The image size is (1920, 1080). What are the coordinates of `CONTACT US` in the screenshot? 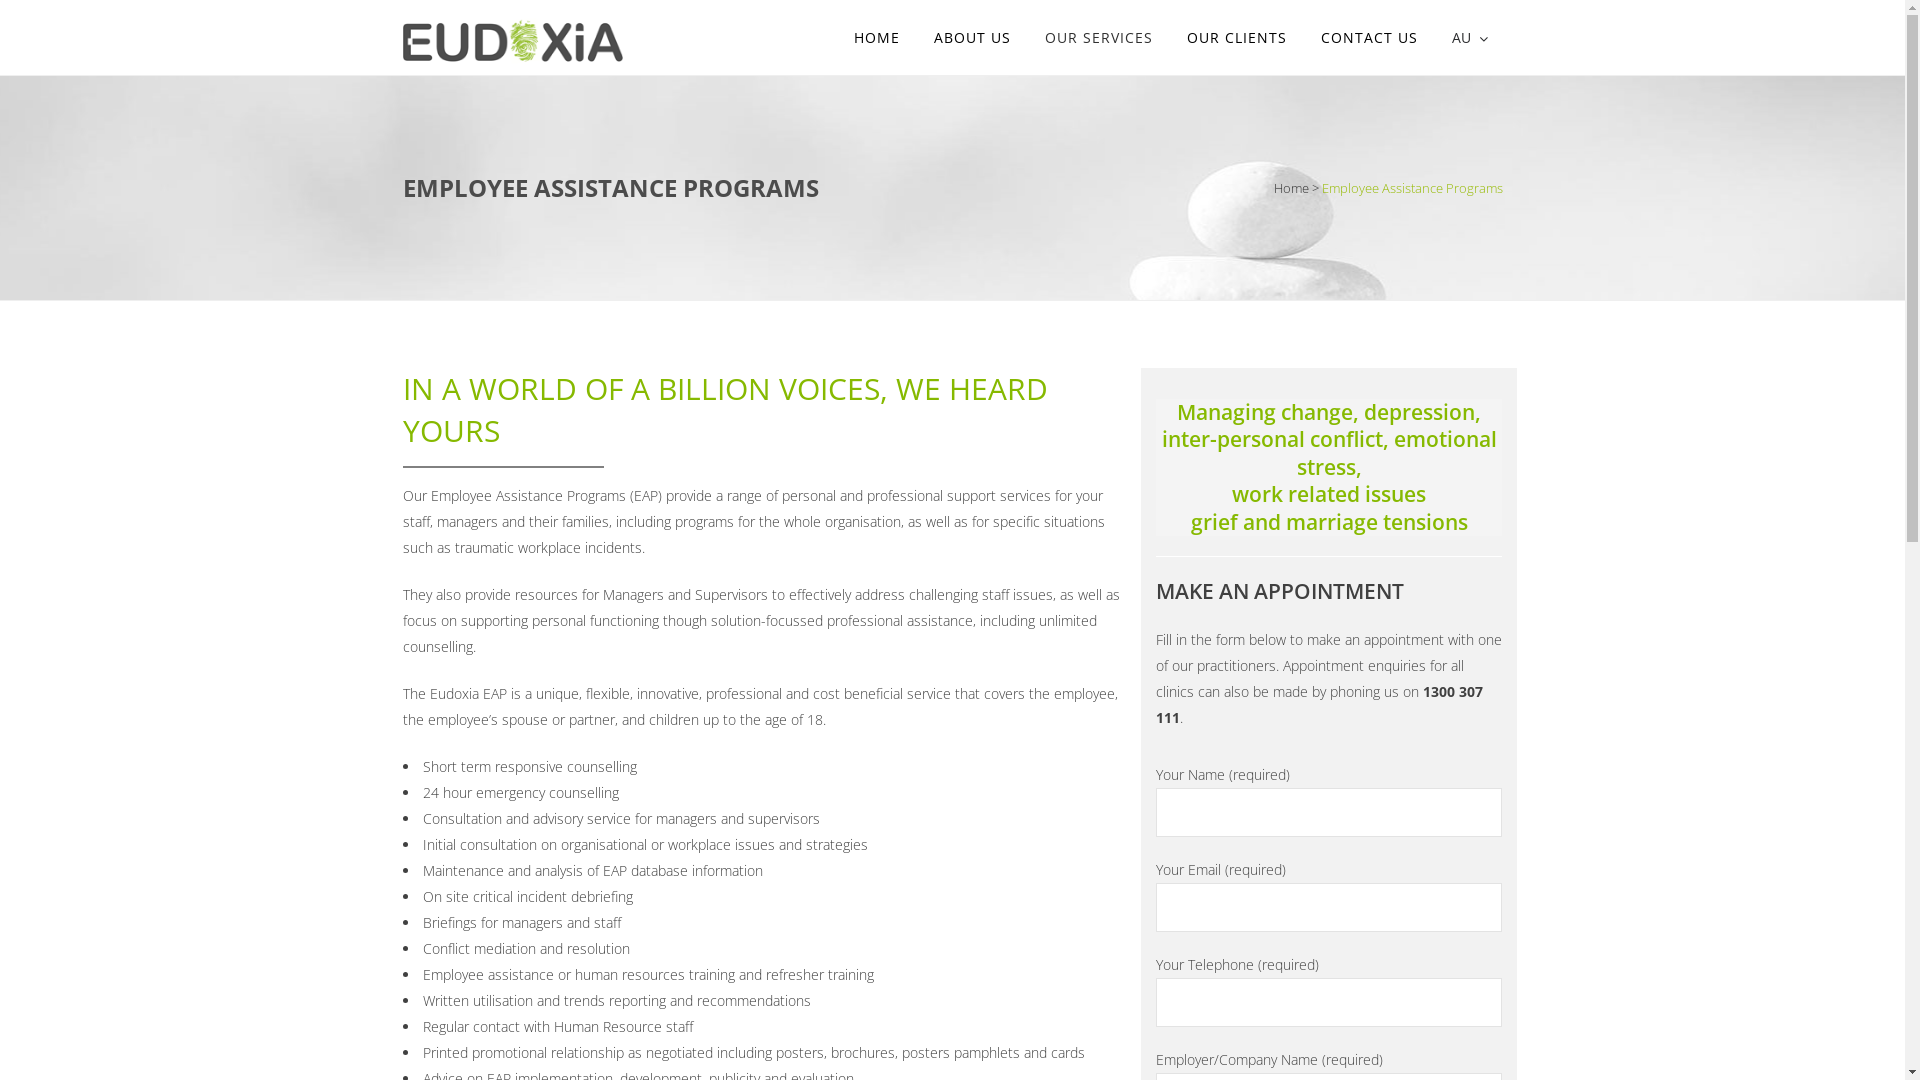 It's located at (1370, 38).